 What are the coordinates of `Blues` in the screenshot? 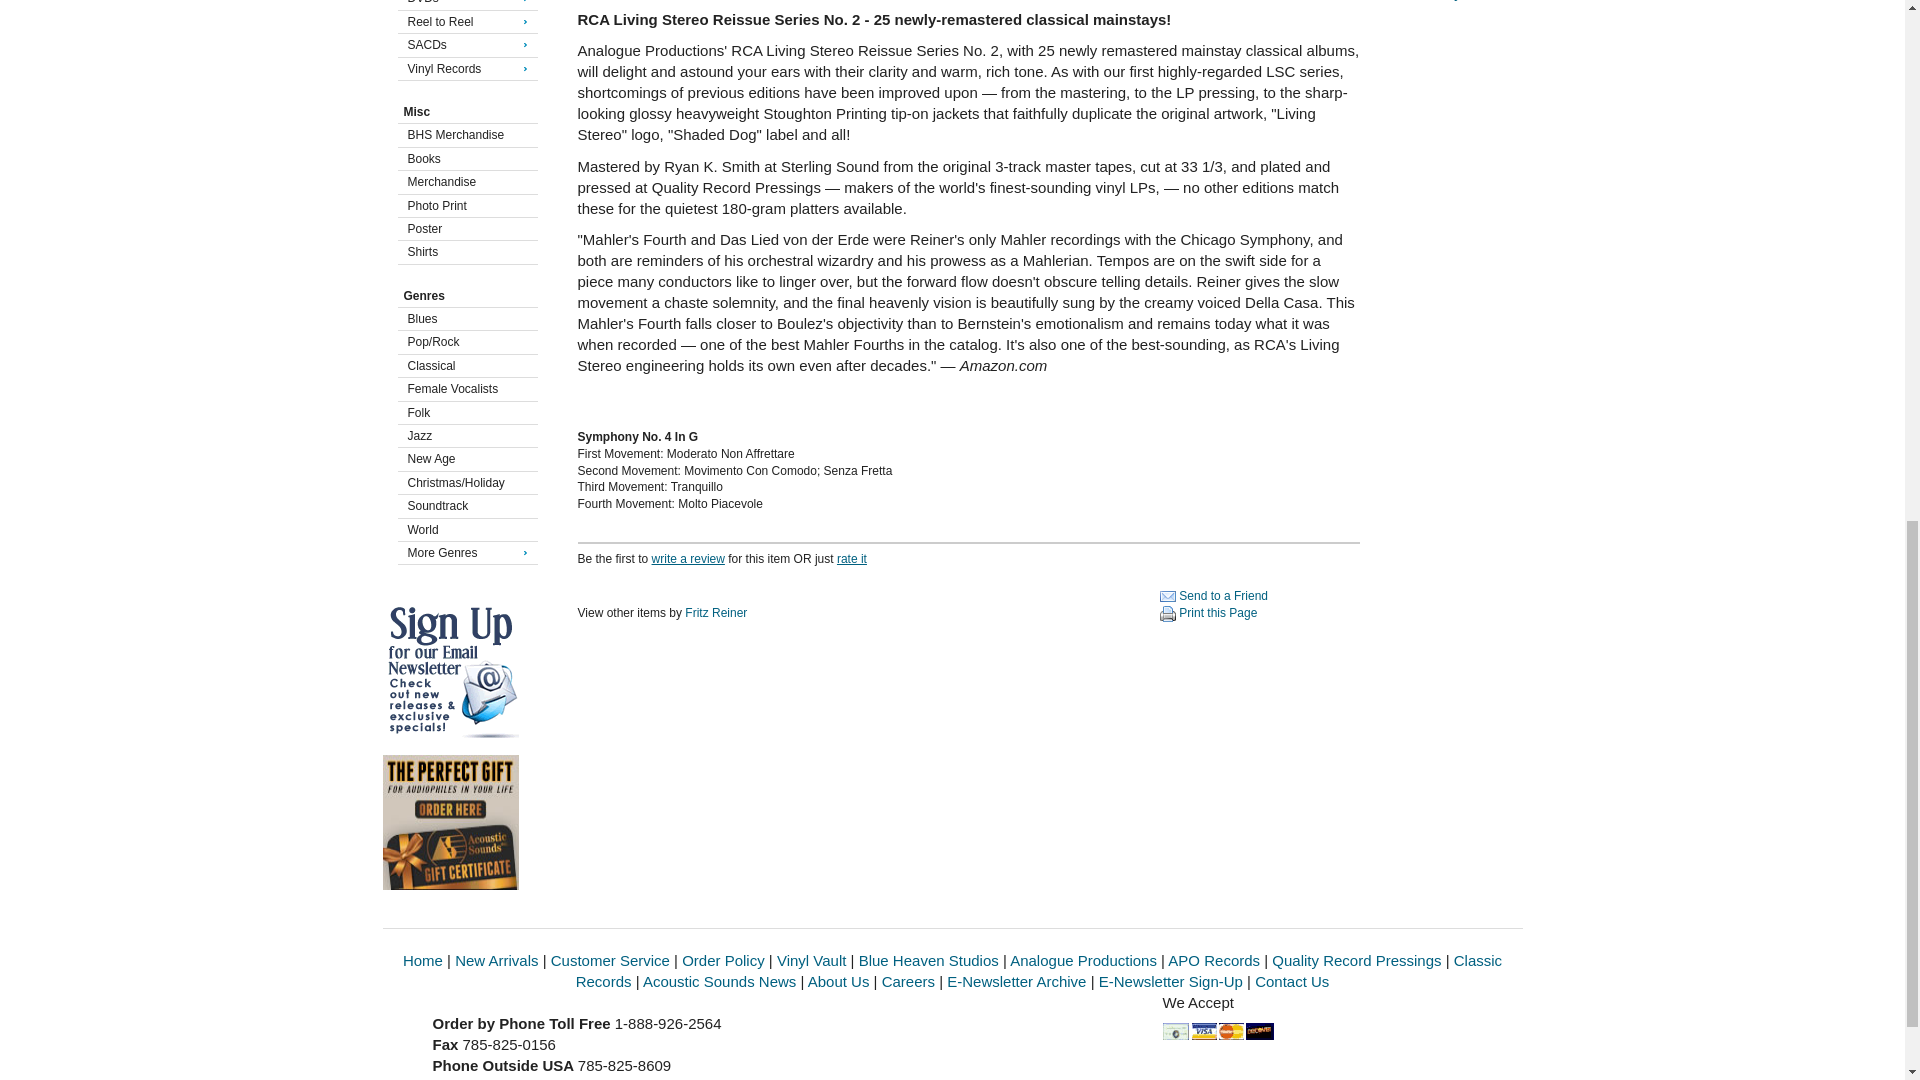 It's located at (464, 318).